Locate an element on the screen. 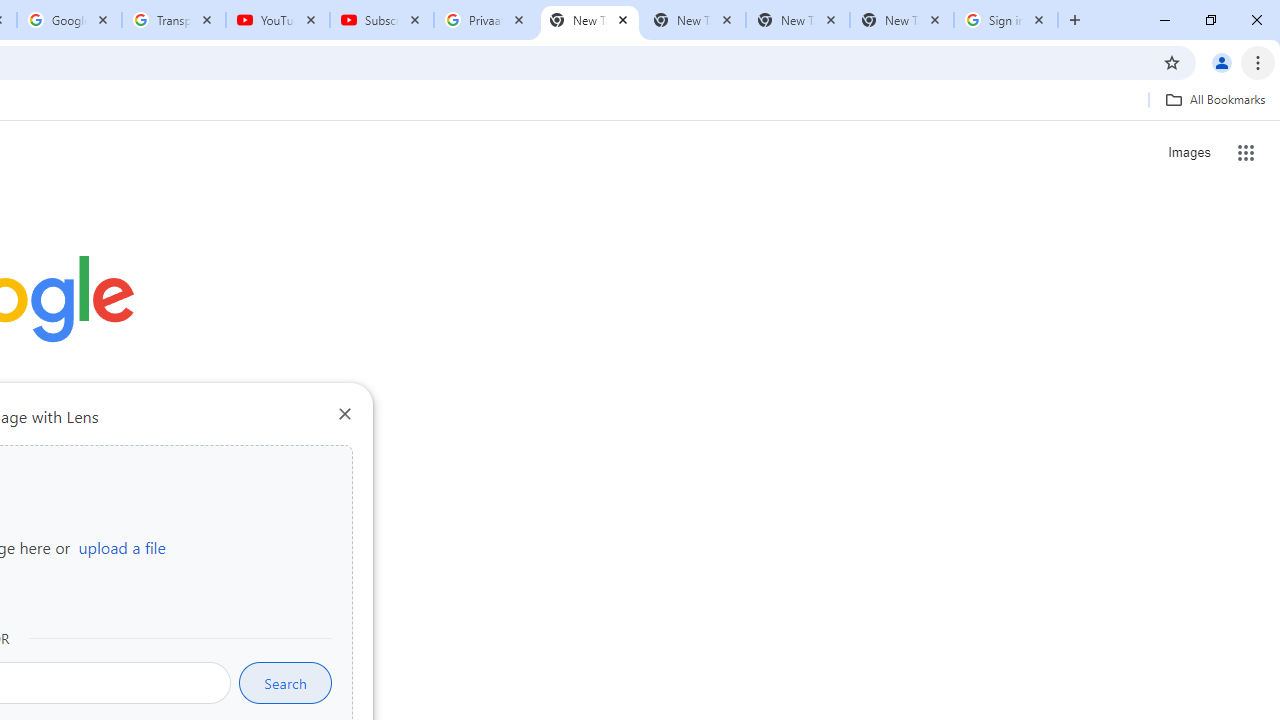 The image size is (1280, 720). Add shortcut is located at coordinates (224, 504).